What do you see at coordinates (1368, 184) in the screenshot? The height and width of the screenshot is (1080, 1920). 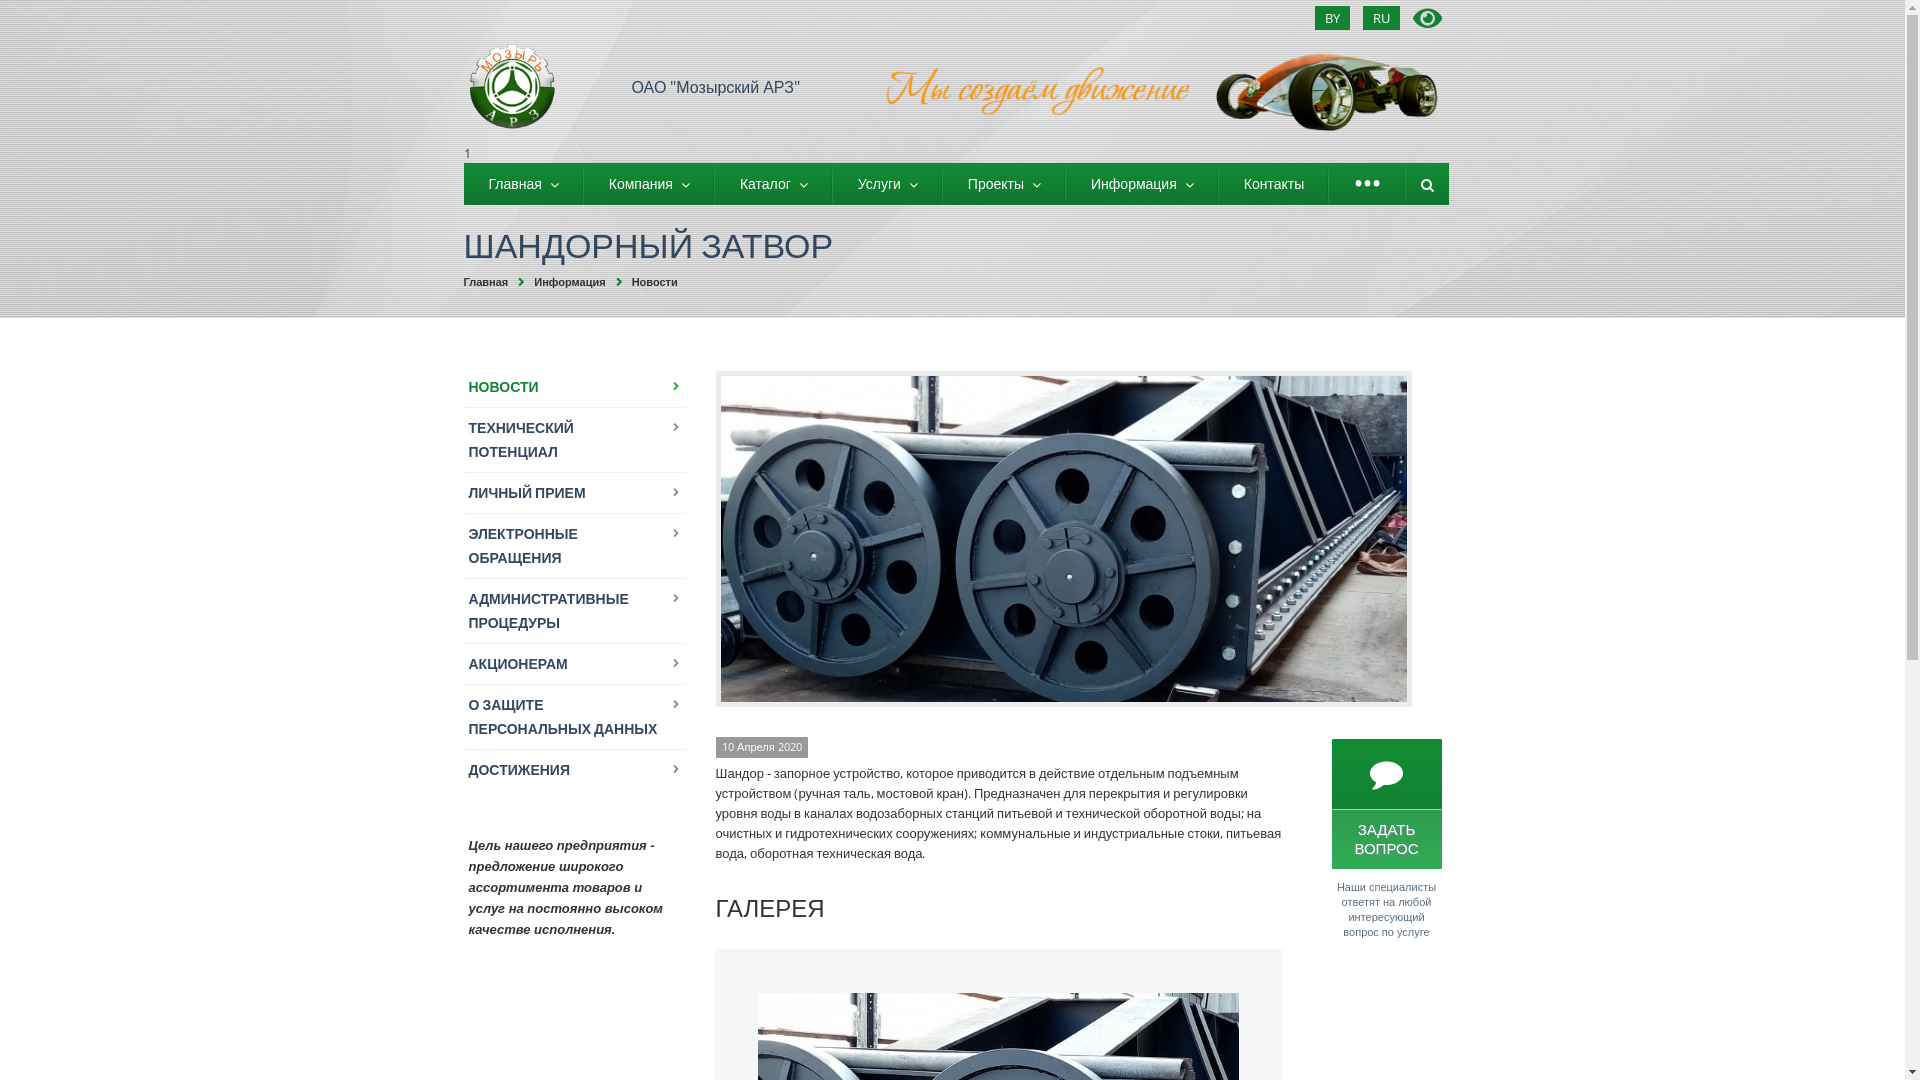 I see `...` at bounding box center [1368, 184].